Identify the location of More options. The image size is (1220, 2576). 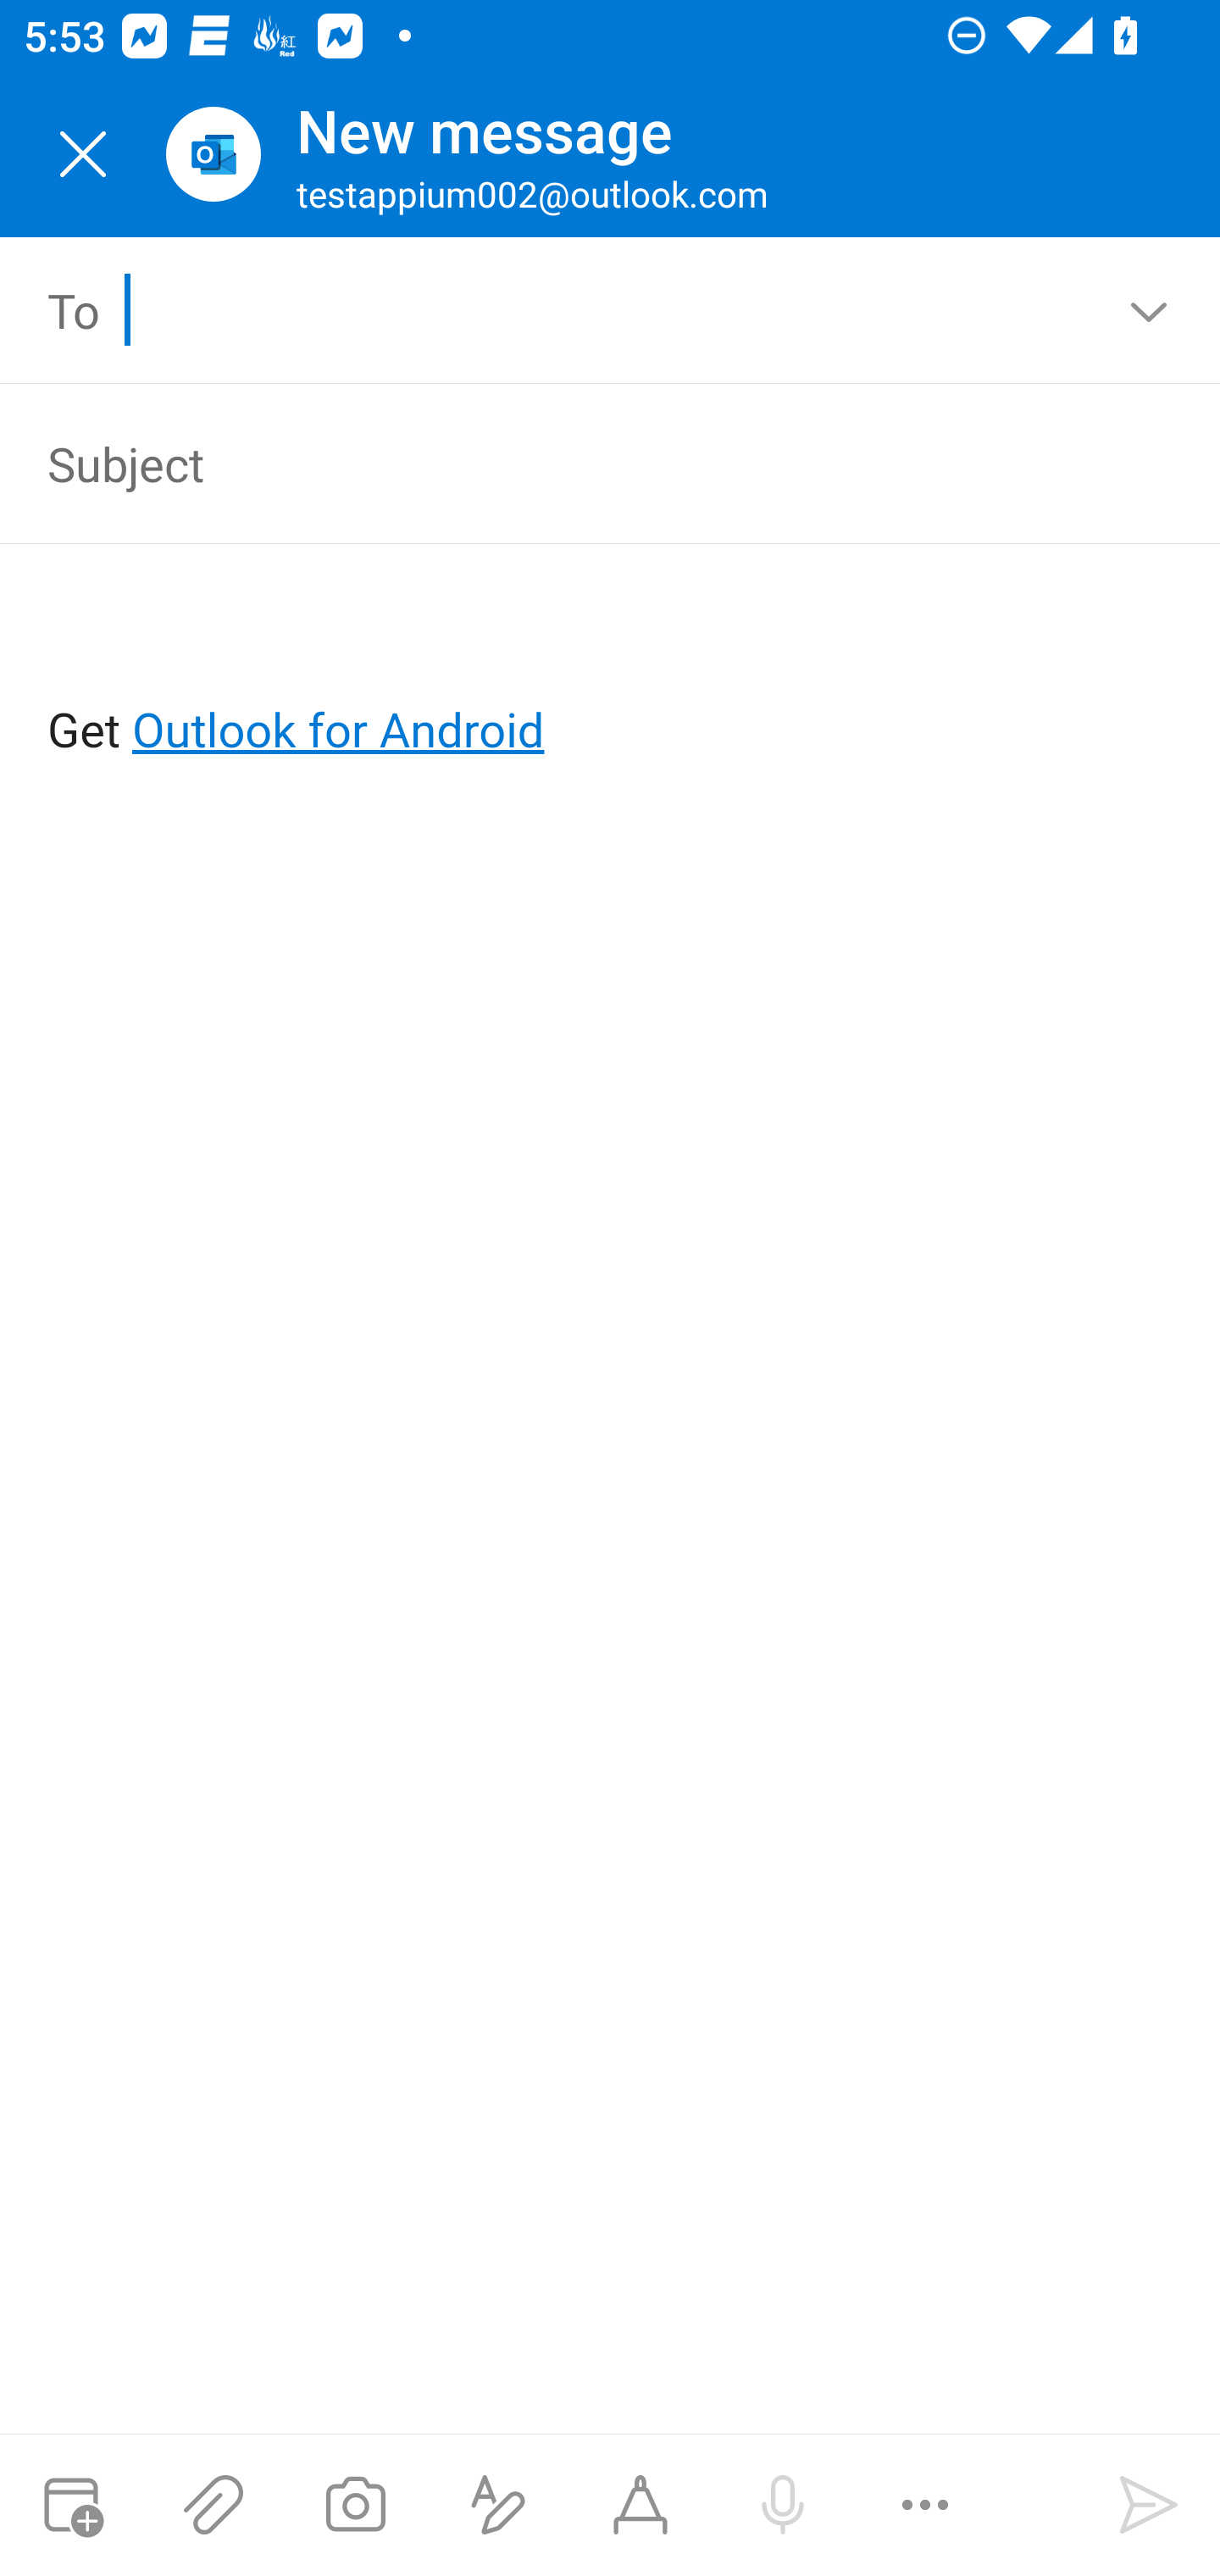
(925, 2505).